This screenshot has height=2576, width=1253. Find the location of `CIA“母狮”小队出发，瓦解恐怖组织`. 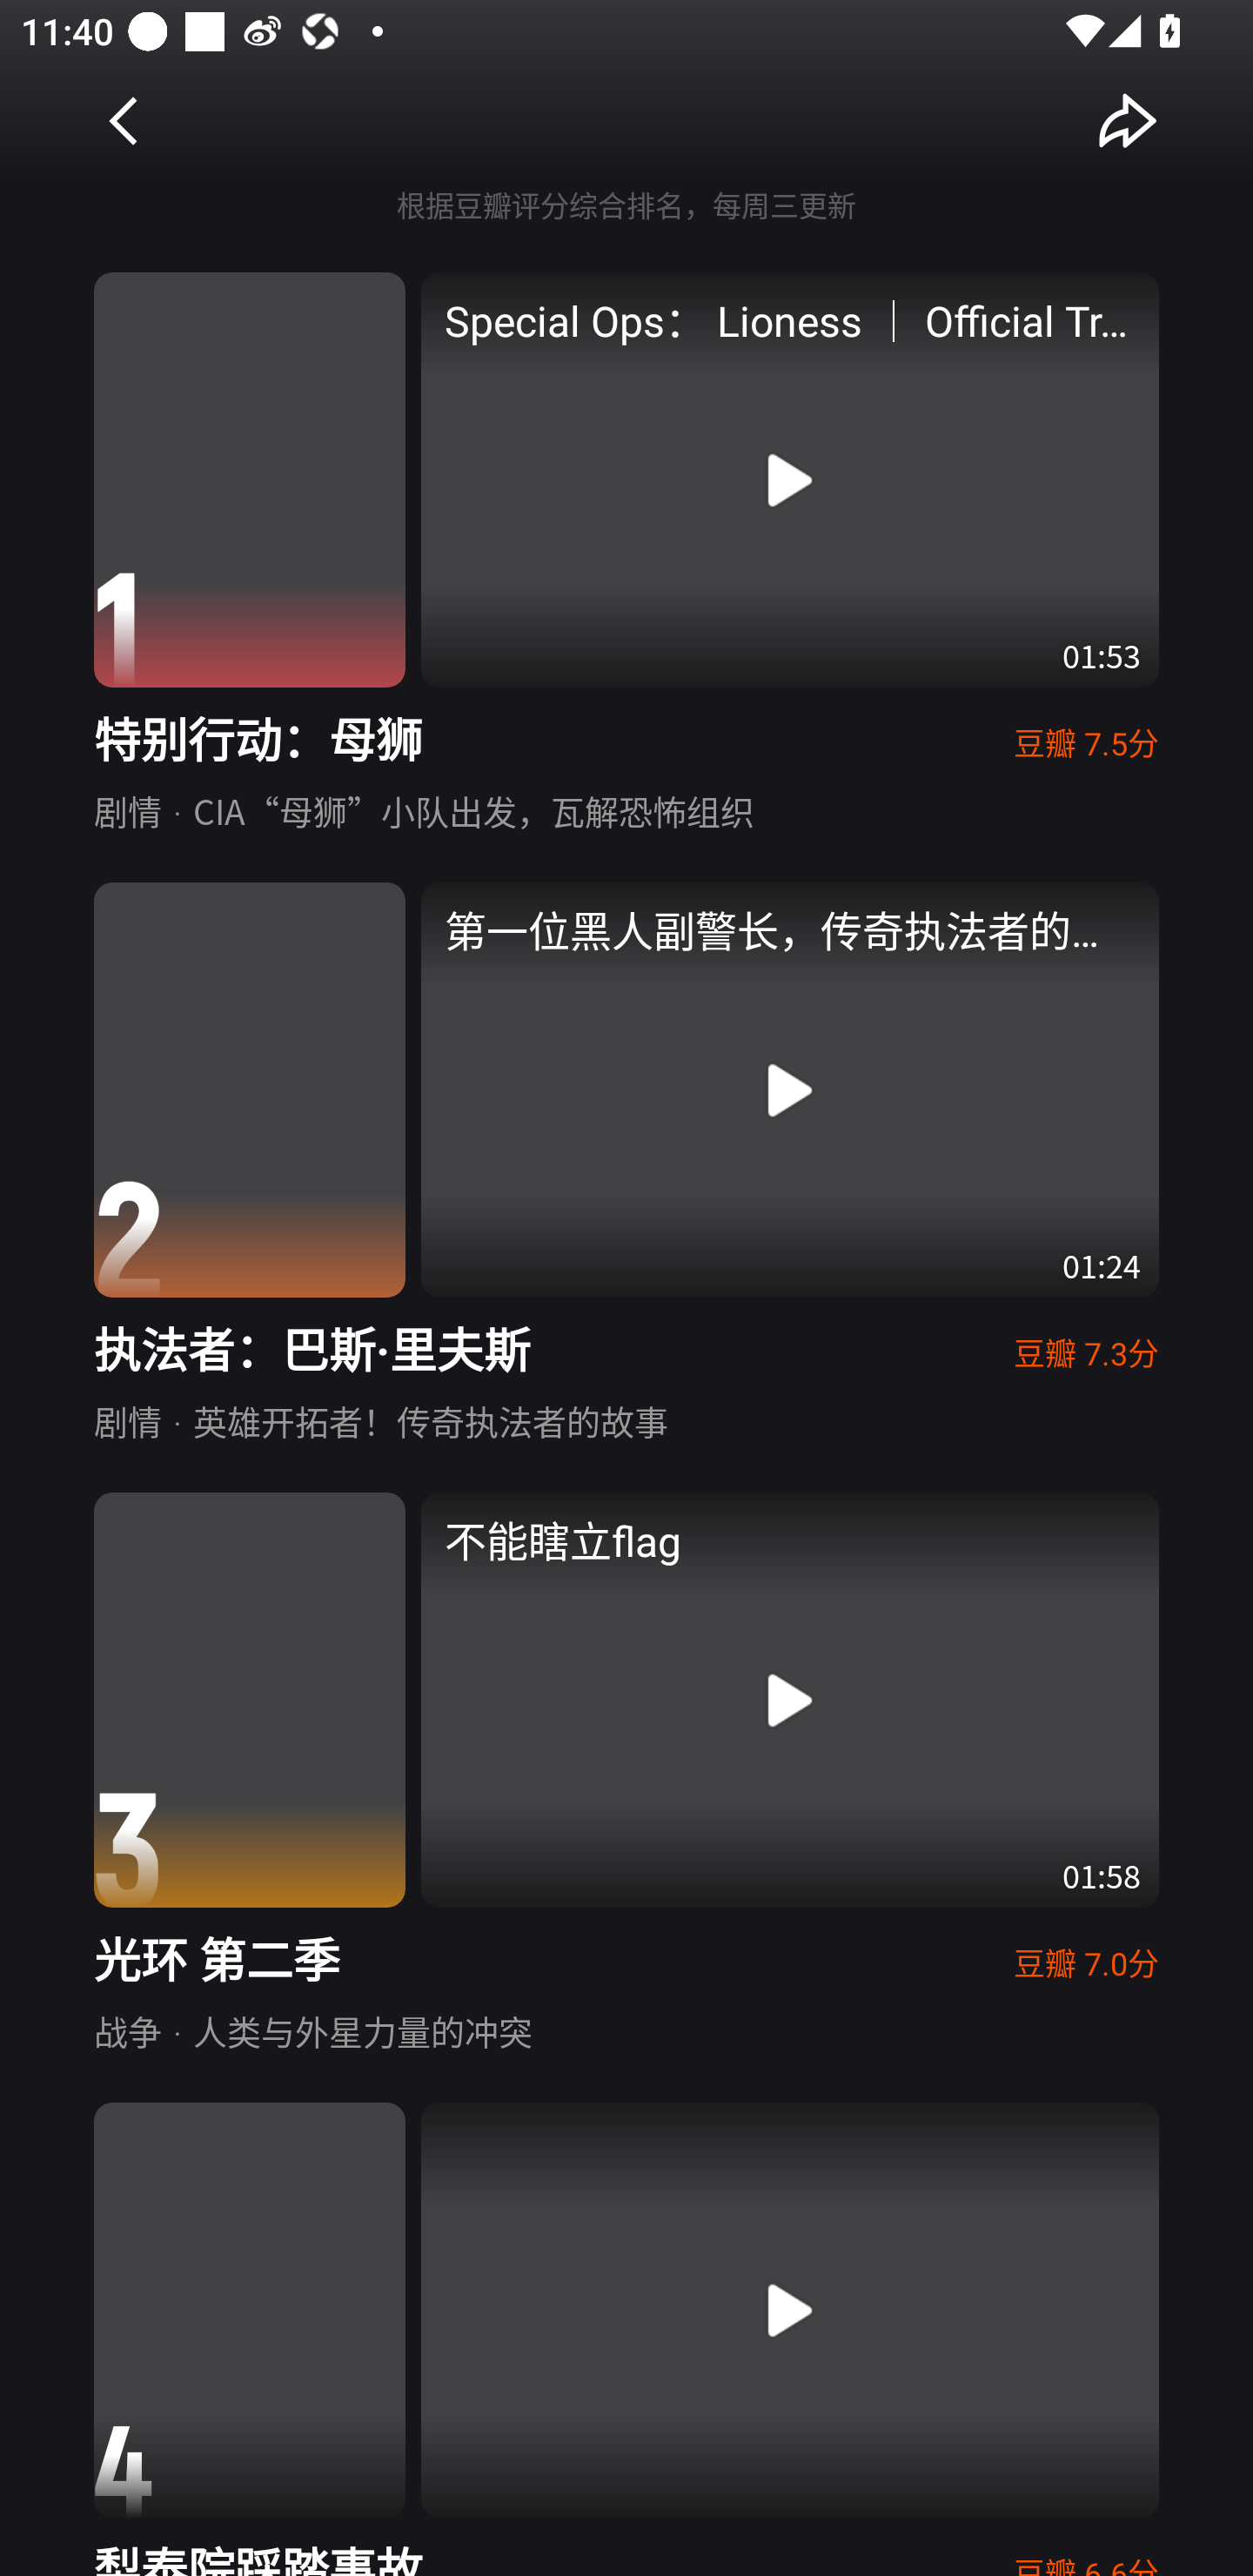

CIA“母狮”小队出发，瓦解恐怖组织 is located at coordinates (473, 809).